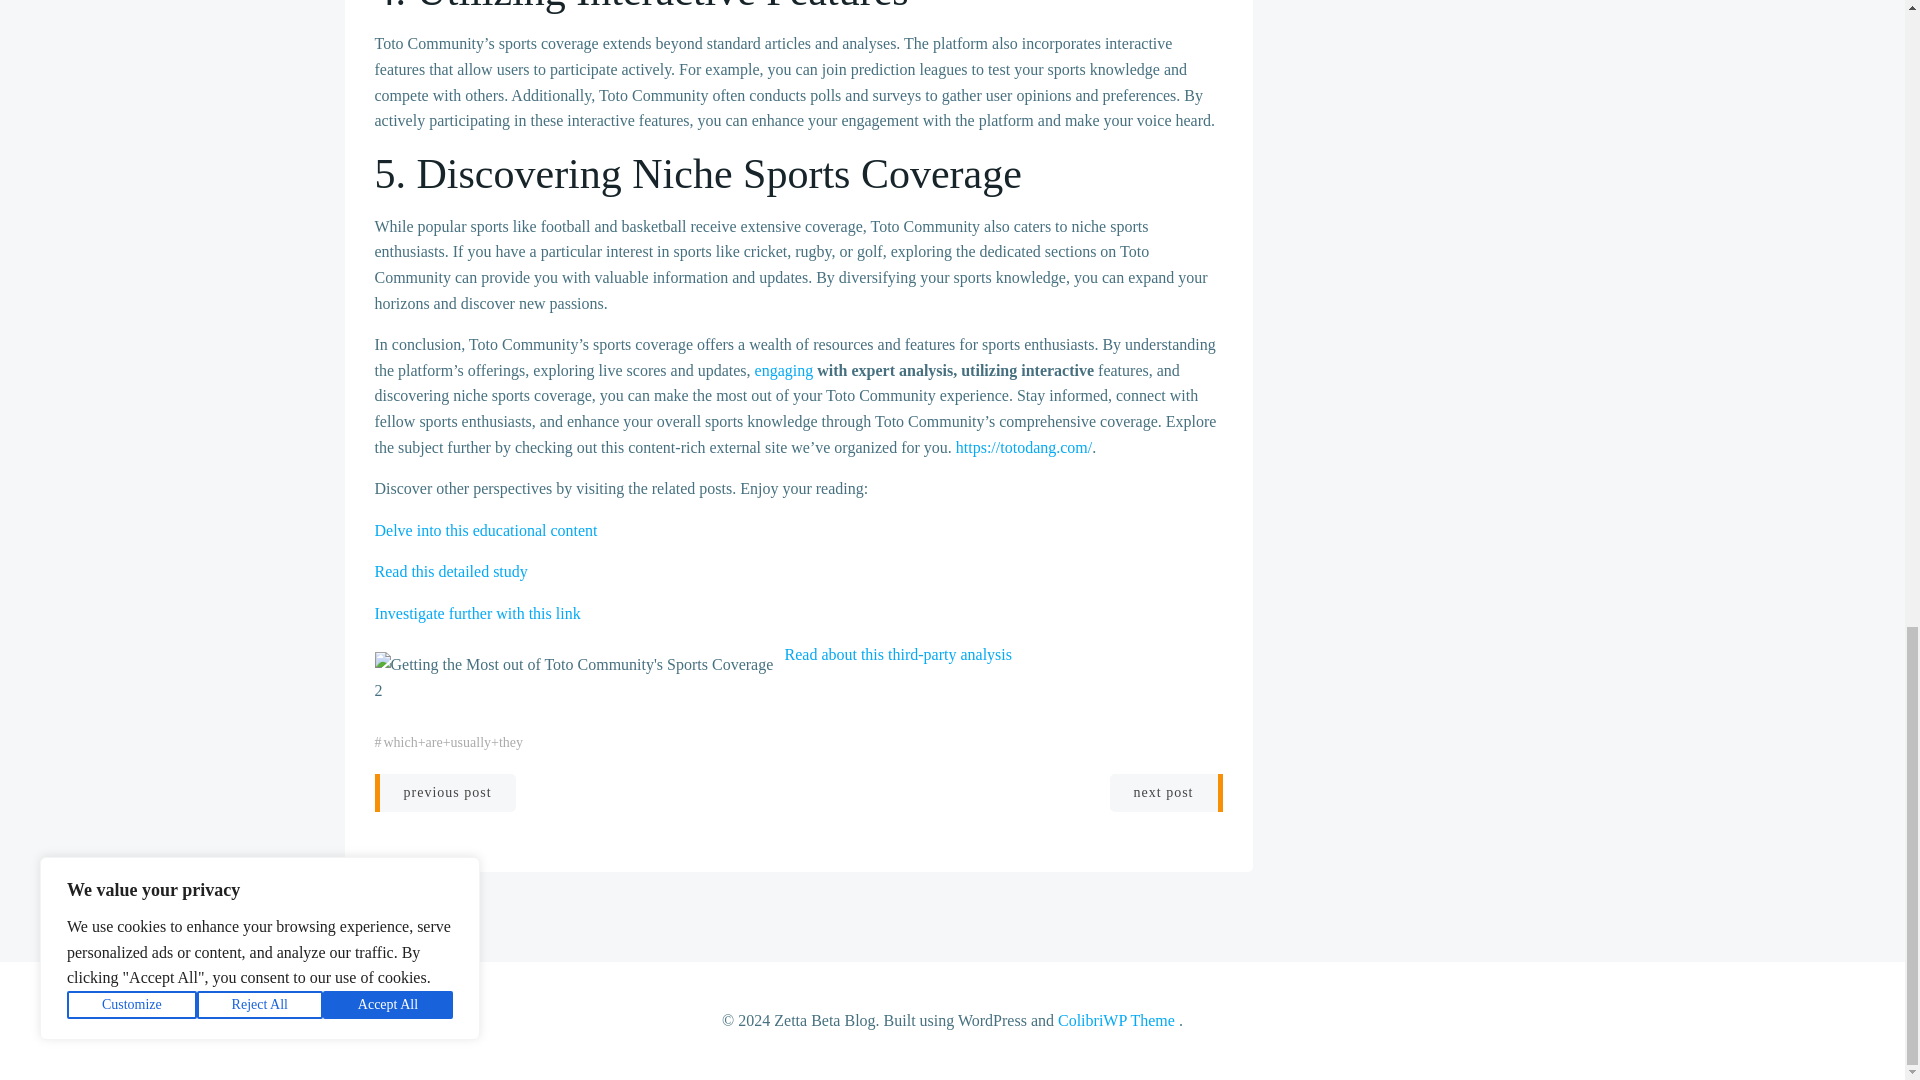 Image resolution: width=1920 pixels, height=1080 pixels. What do you see at coordinates (476, 613) in the screenshot?
I see `Investigate further with this link` at bounding box center [476, 613].